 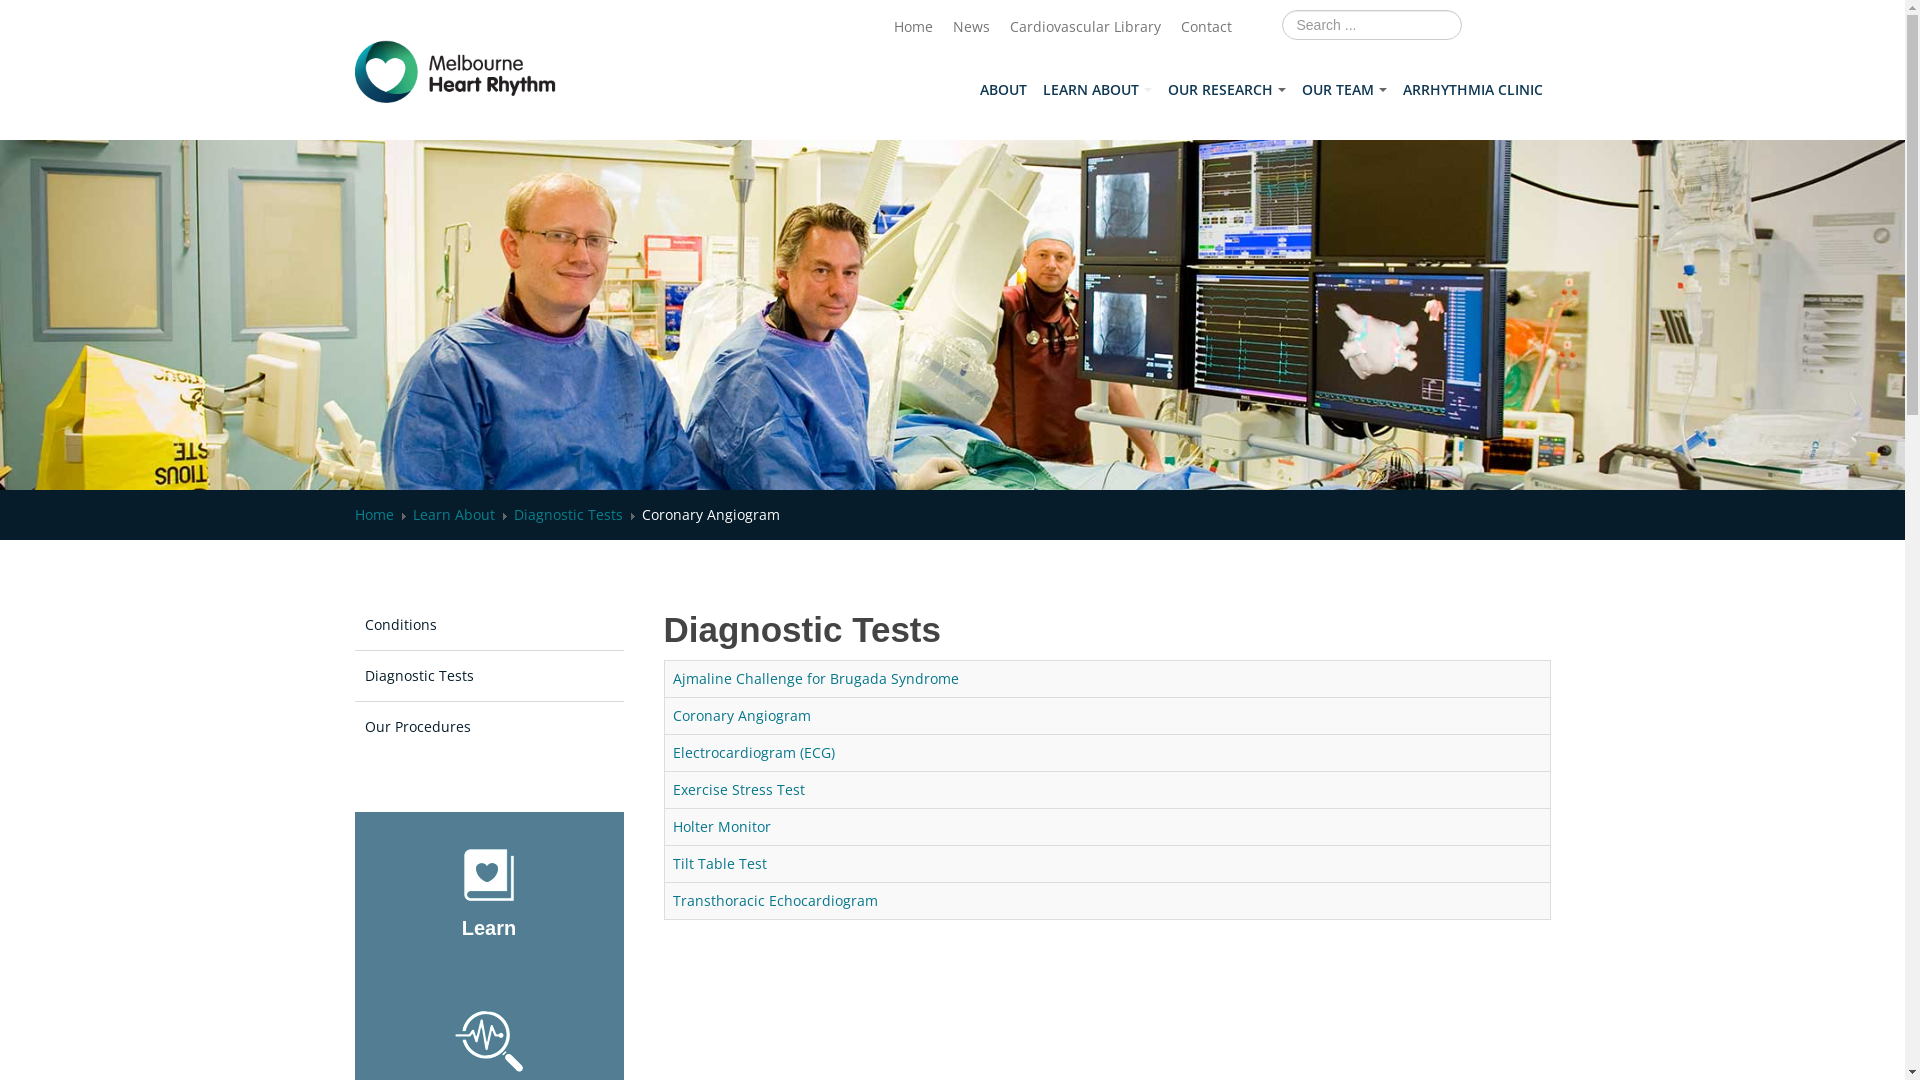 What do you see at coordinates (774, 900) in the screenshot?
I see `Transthoracic Echocardiogram` at bounding box center [774, 900].